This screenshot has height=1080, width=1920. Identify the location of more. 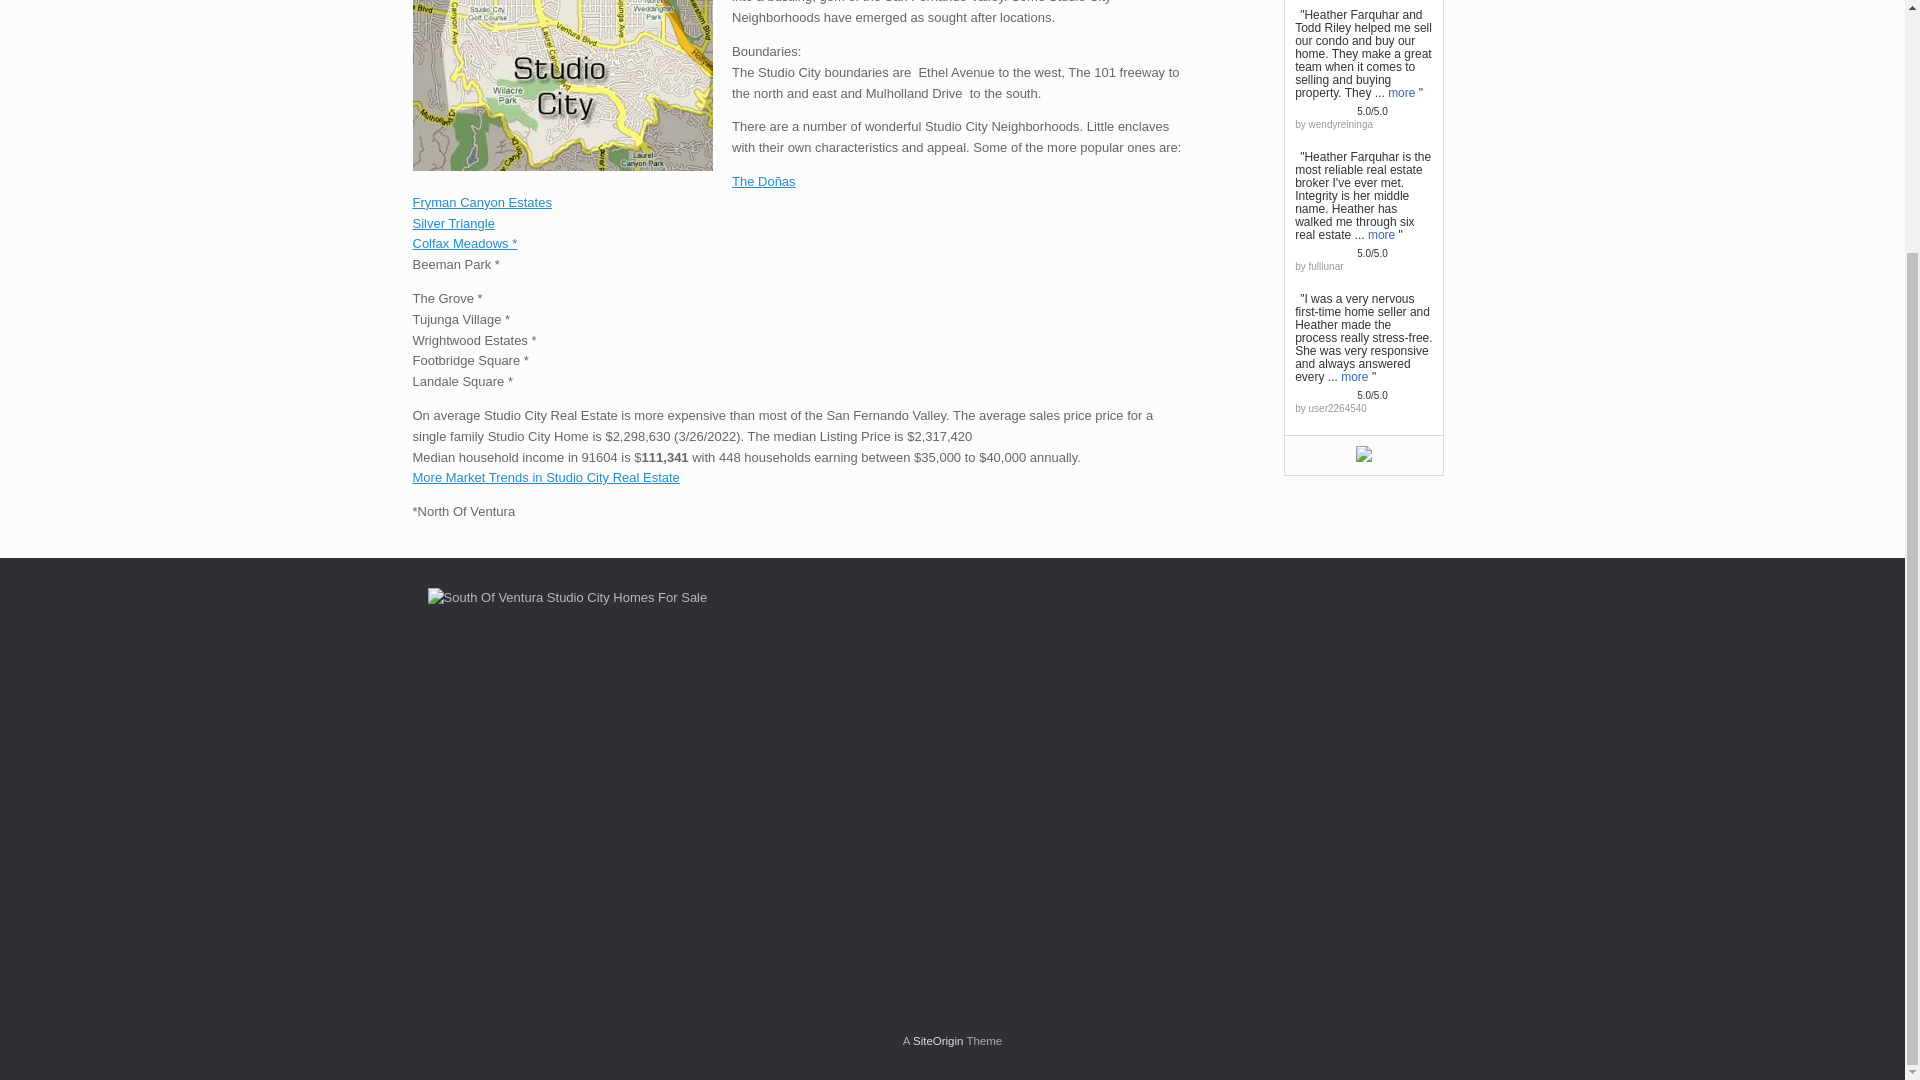
(1402, 92).